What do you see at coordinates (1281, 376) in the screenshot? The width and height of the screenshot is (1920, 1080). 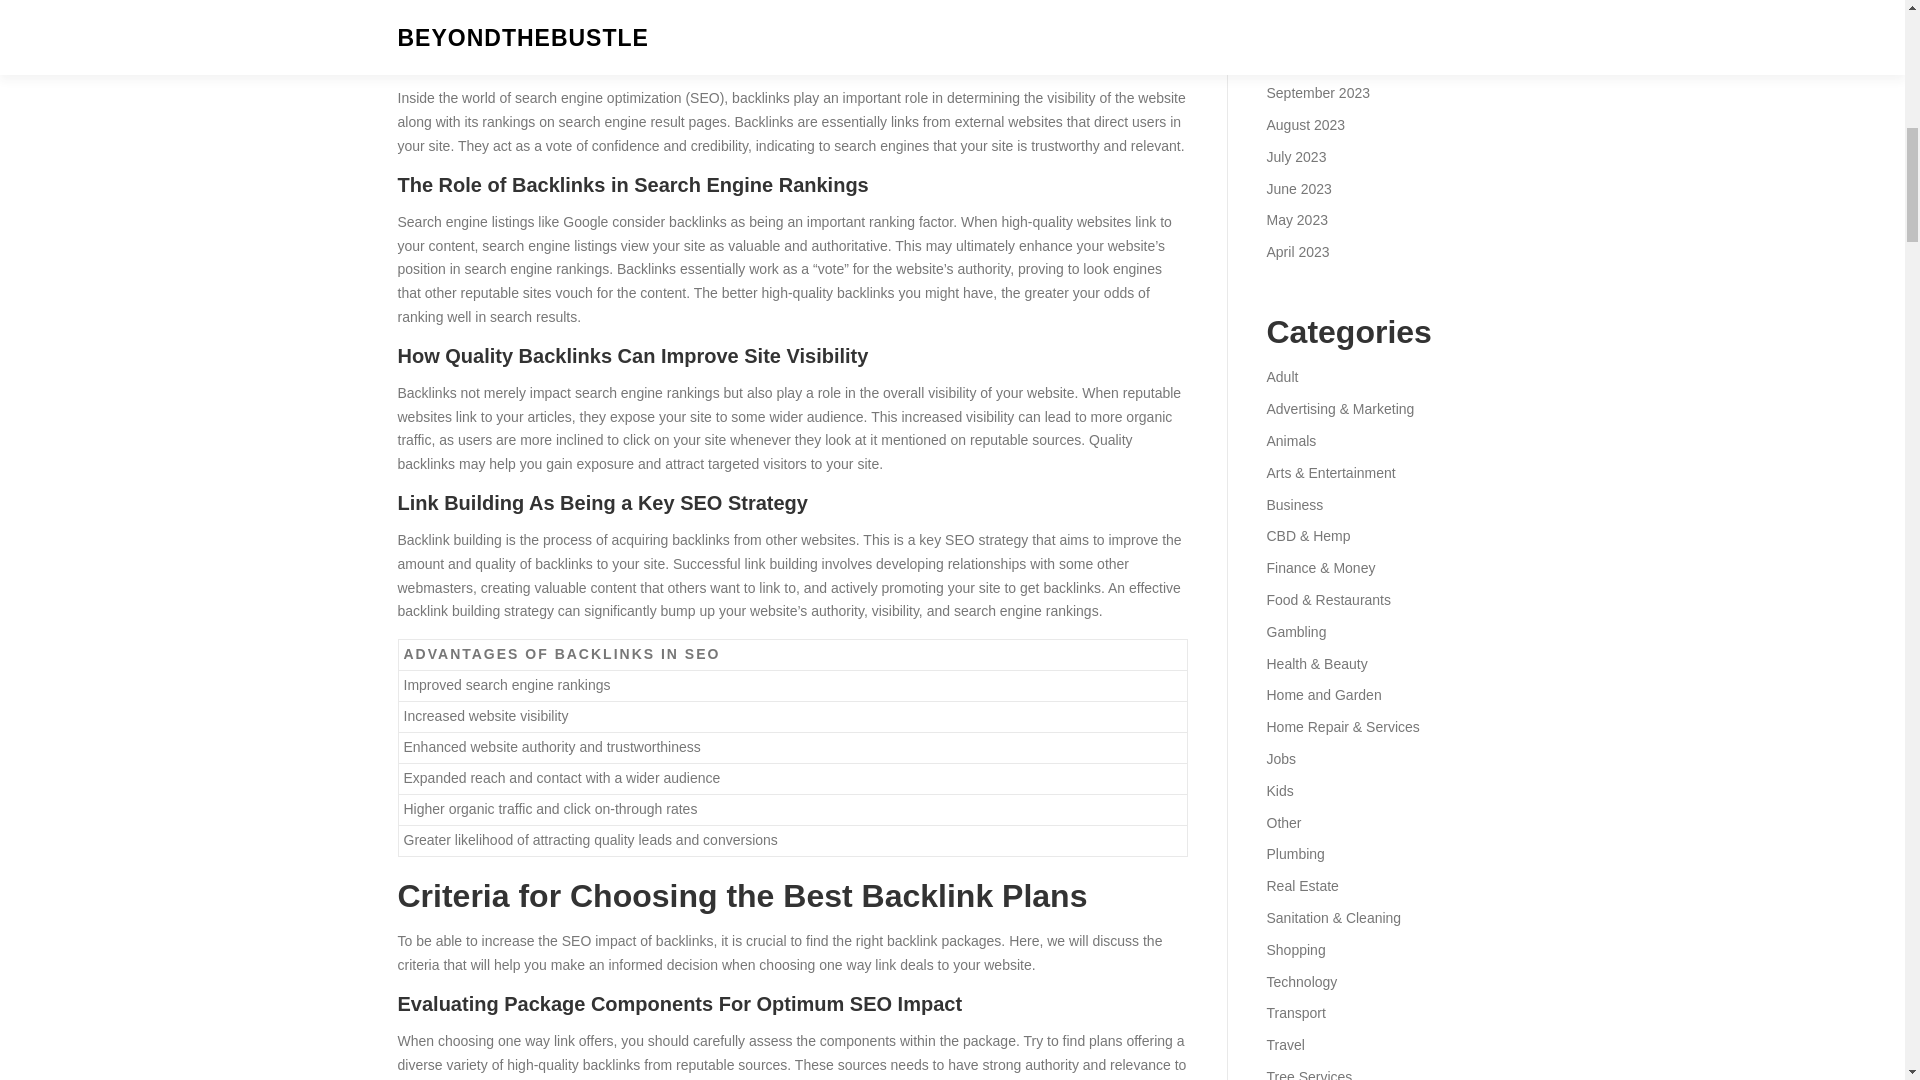 I see `Adult` at bounding box center [1281, 376].